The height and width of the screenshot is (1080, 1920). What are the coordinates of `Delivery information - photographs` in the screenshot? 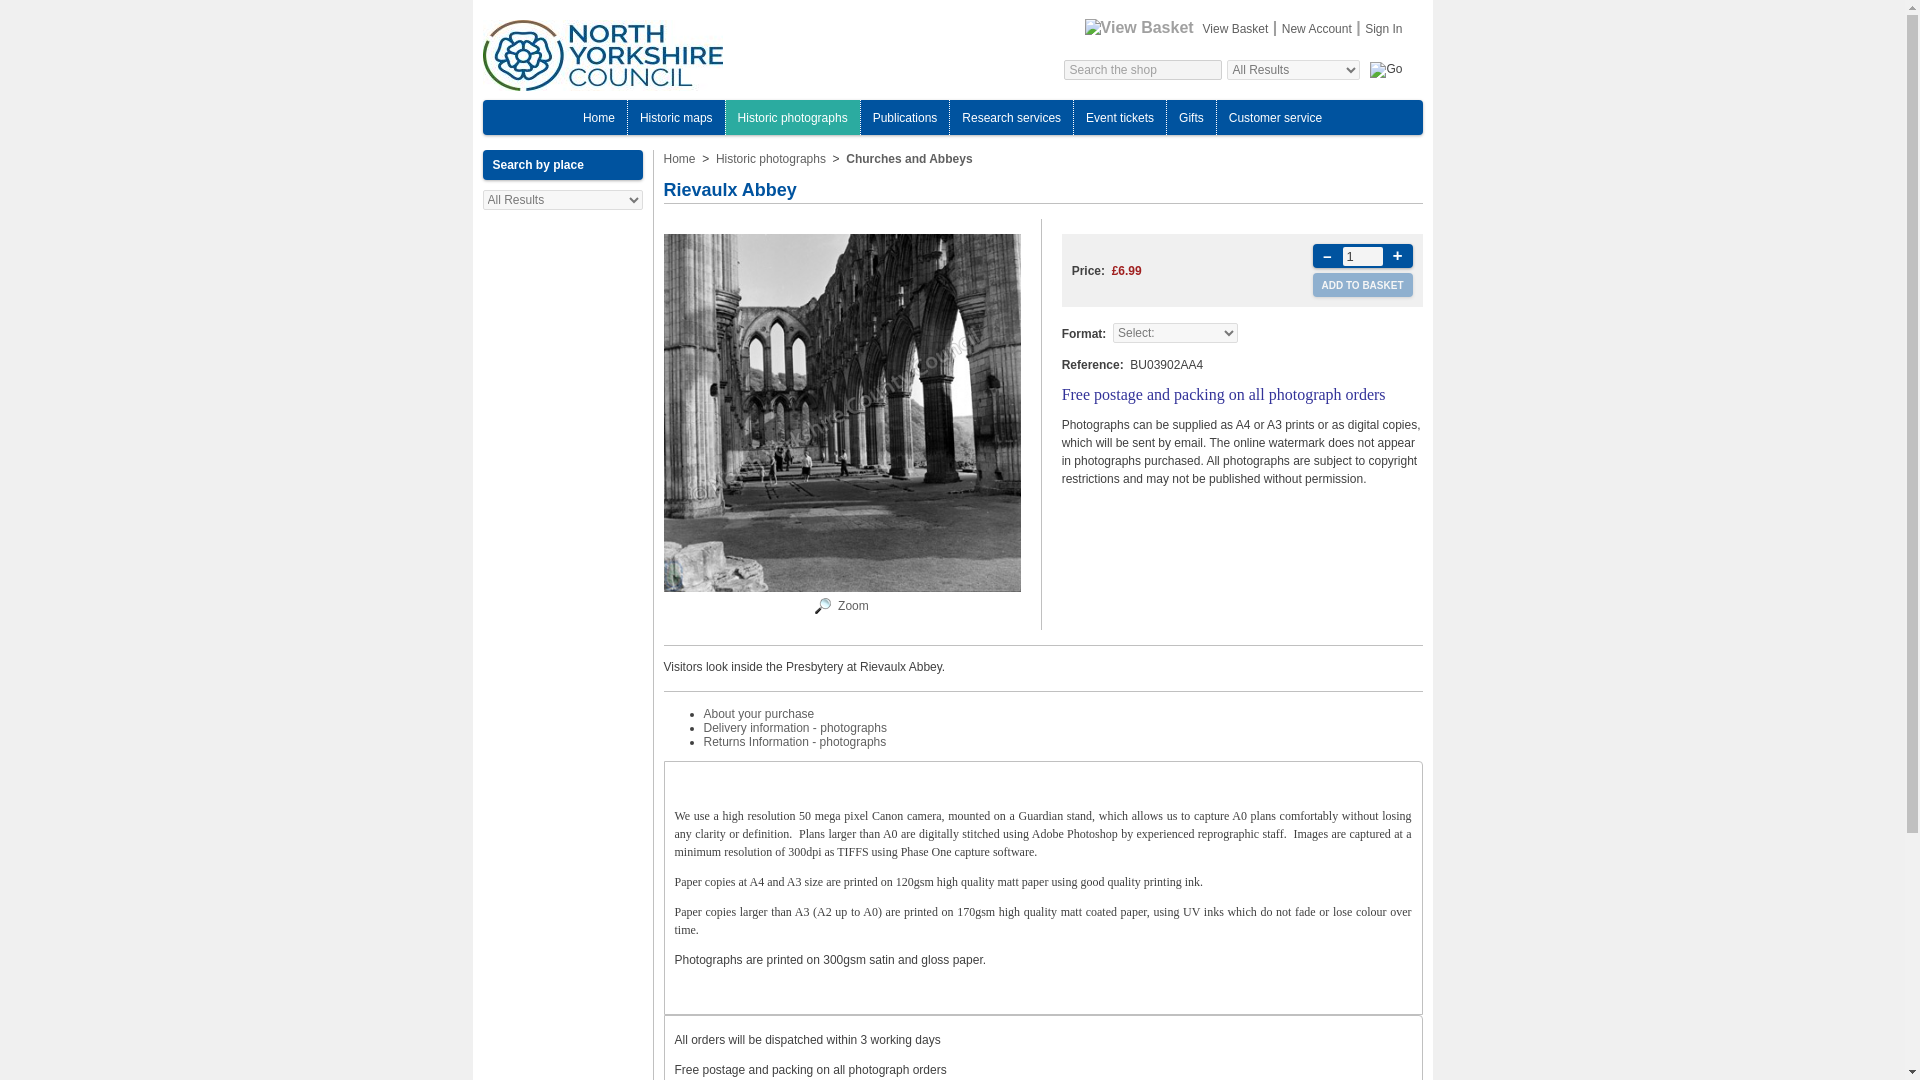 It's located at (796, 728).